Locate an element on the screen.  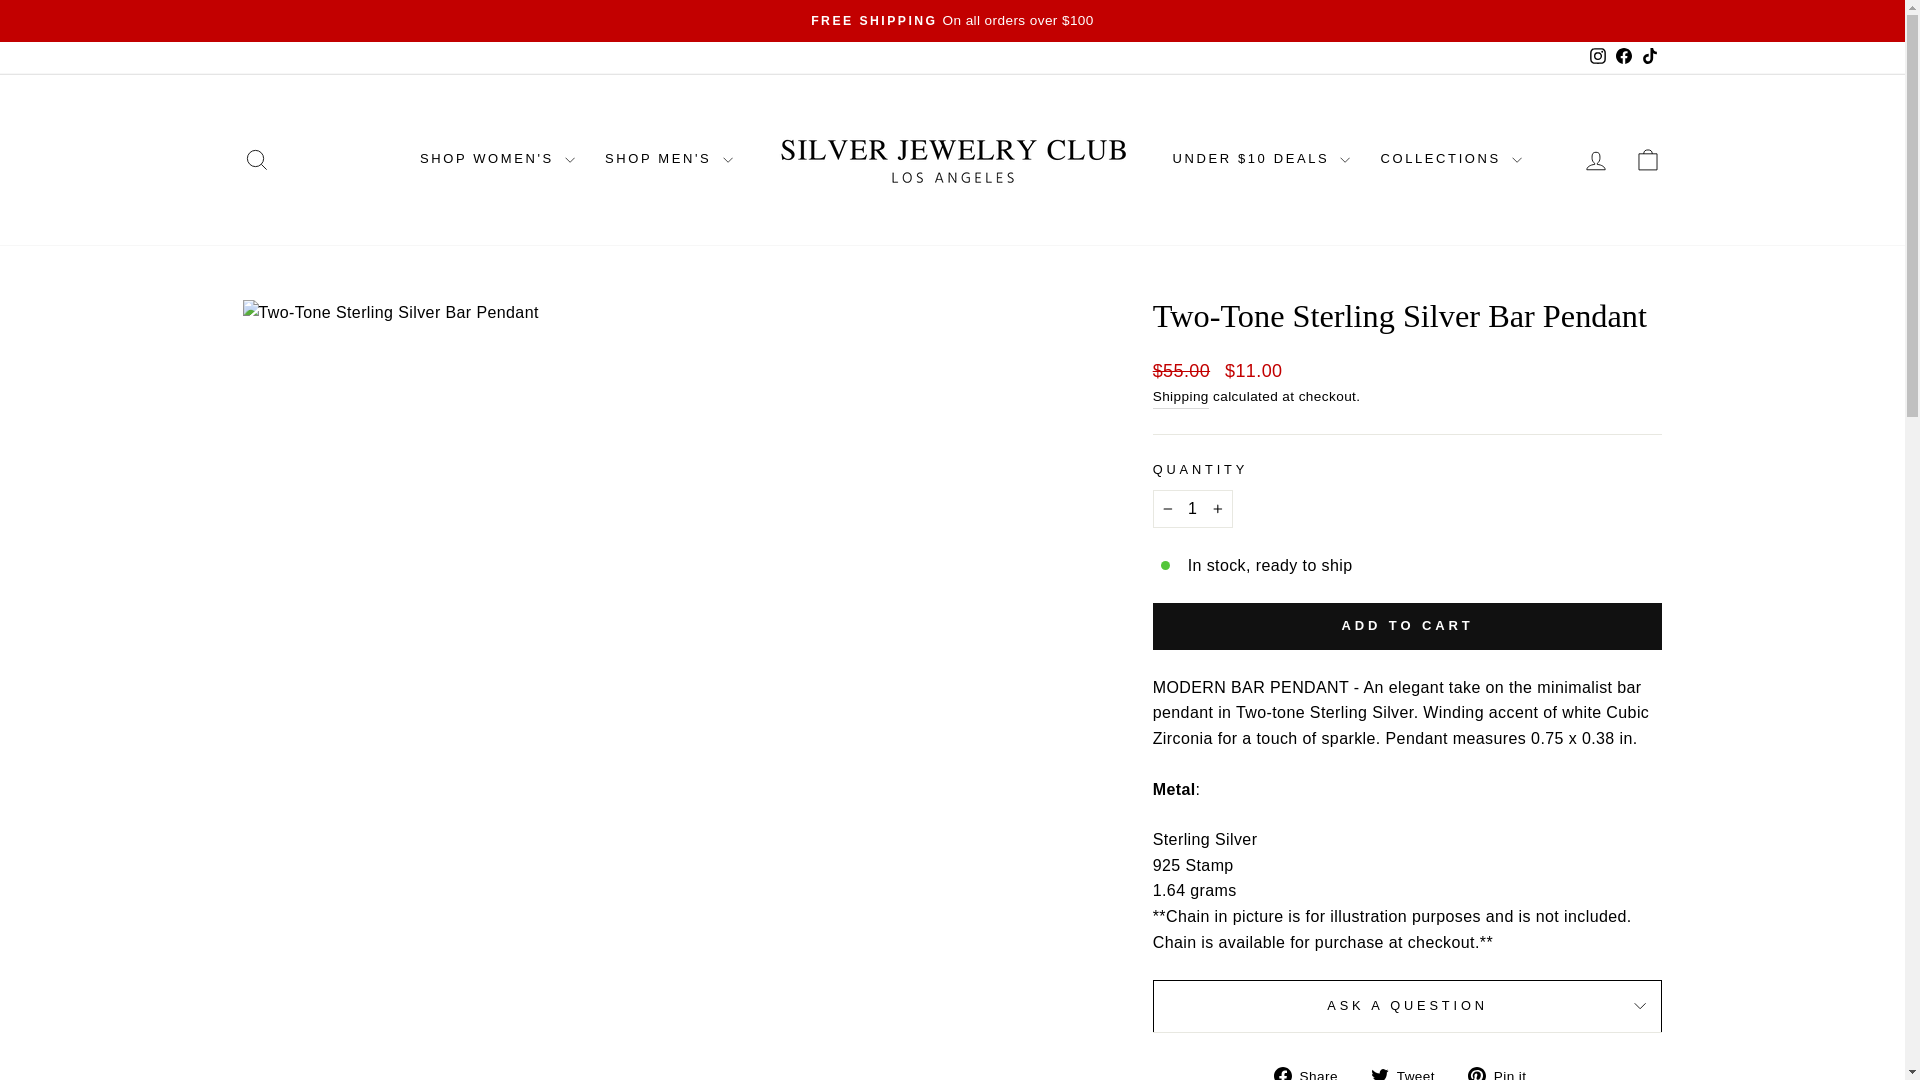
Silver Jewelry Club on TikTok is located at coordinates (1648, 58).